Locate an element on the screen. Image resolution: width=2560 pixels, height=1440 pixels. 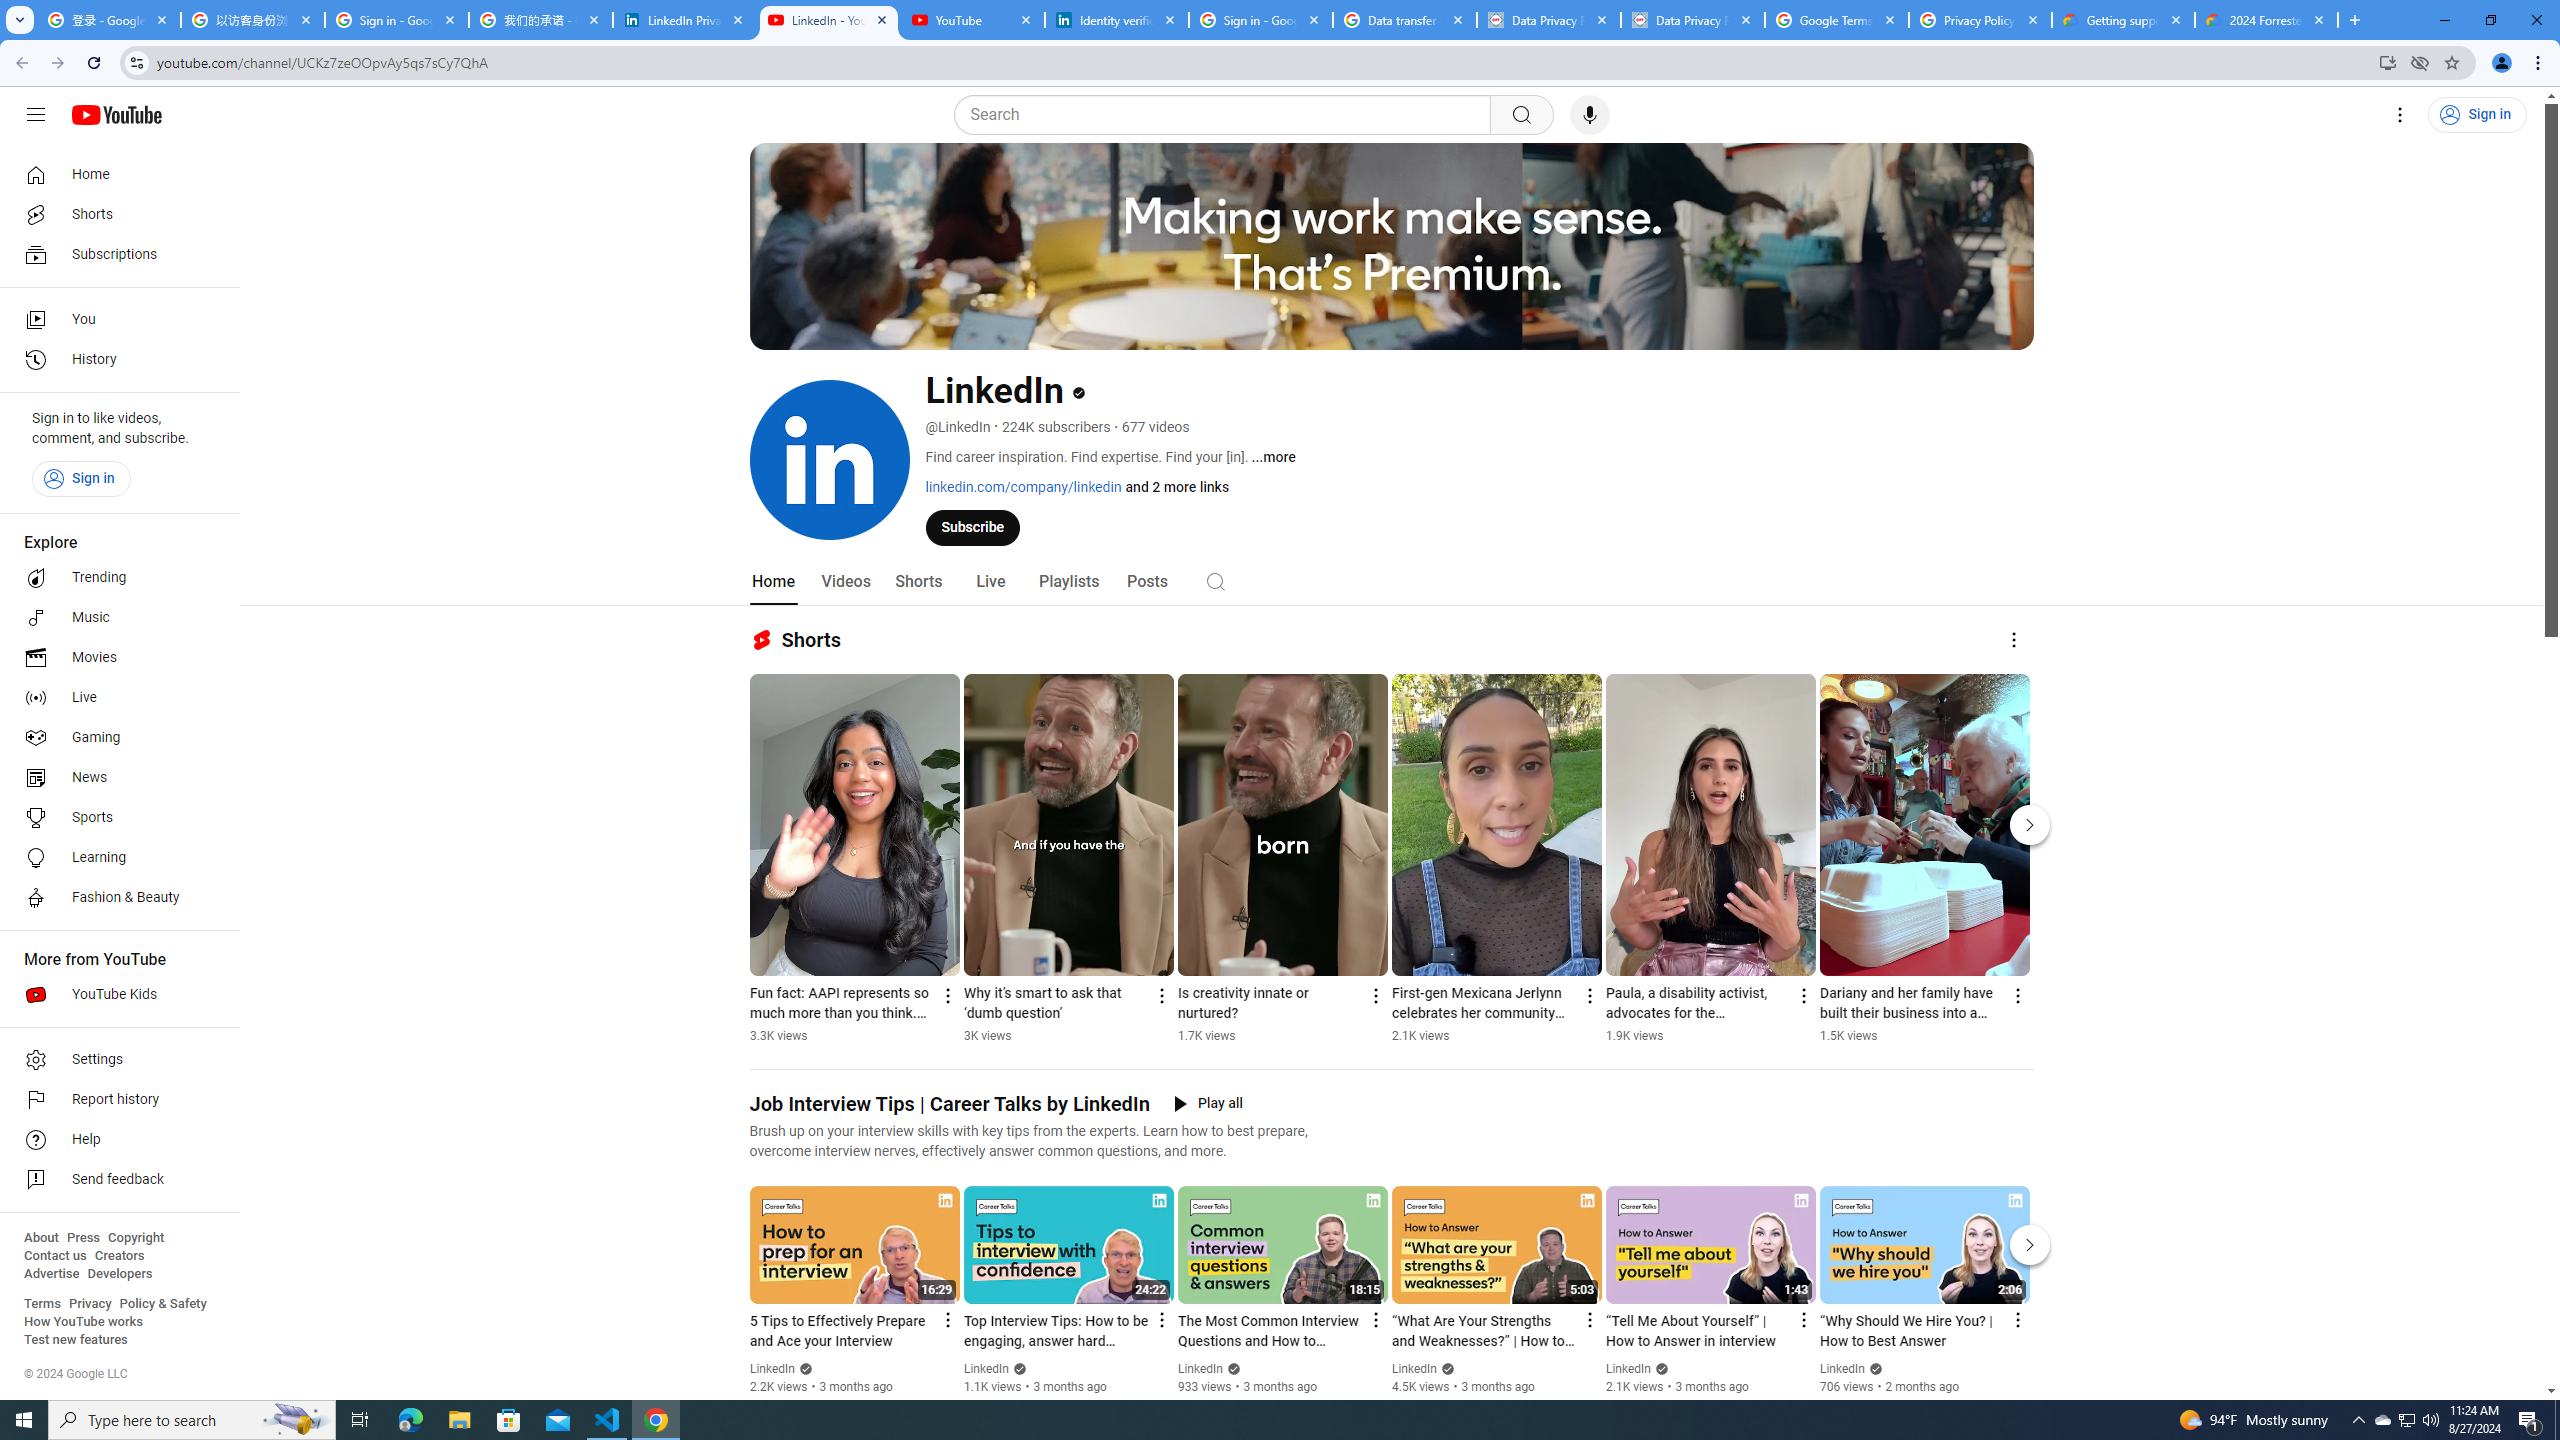
Terms is located at coordinates (42, 1304).